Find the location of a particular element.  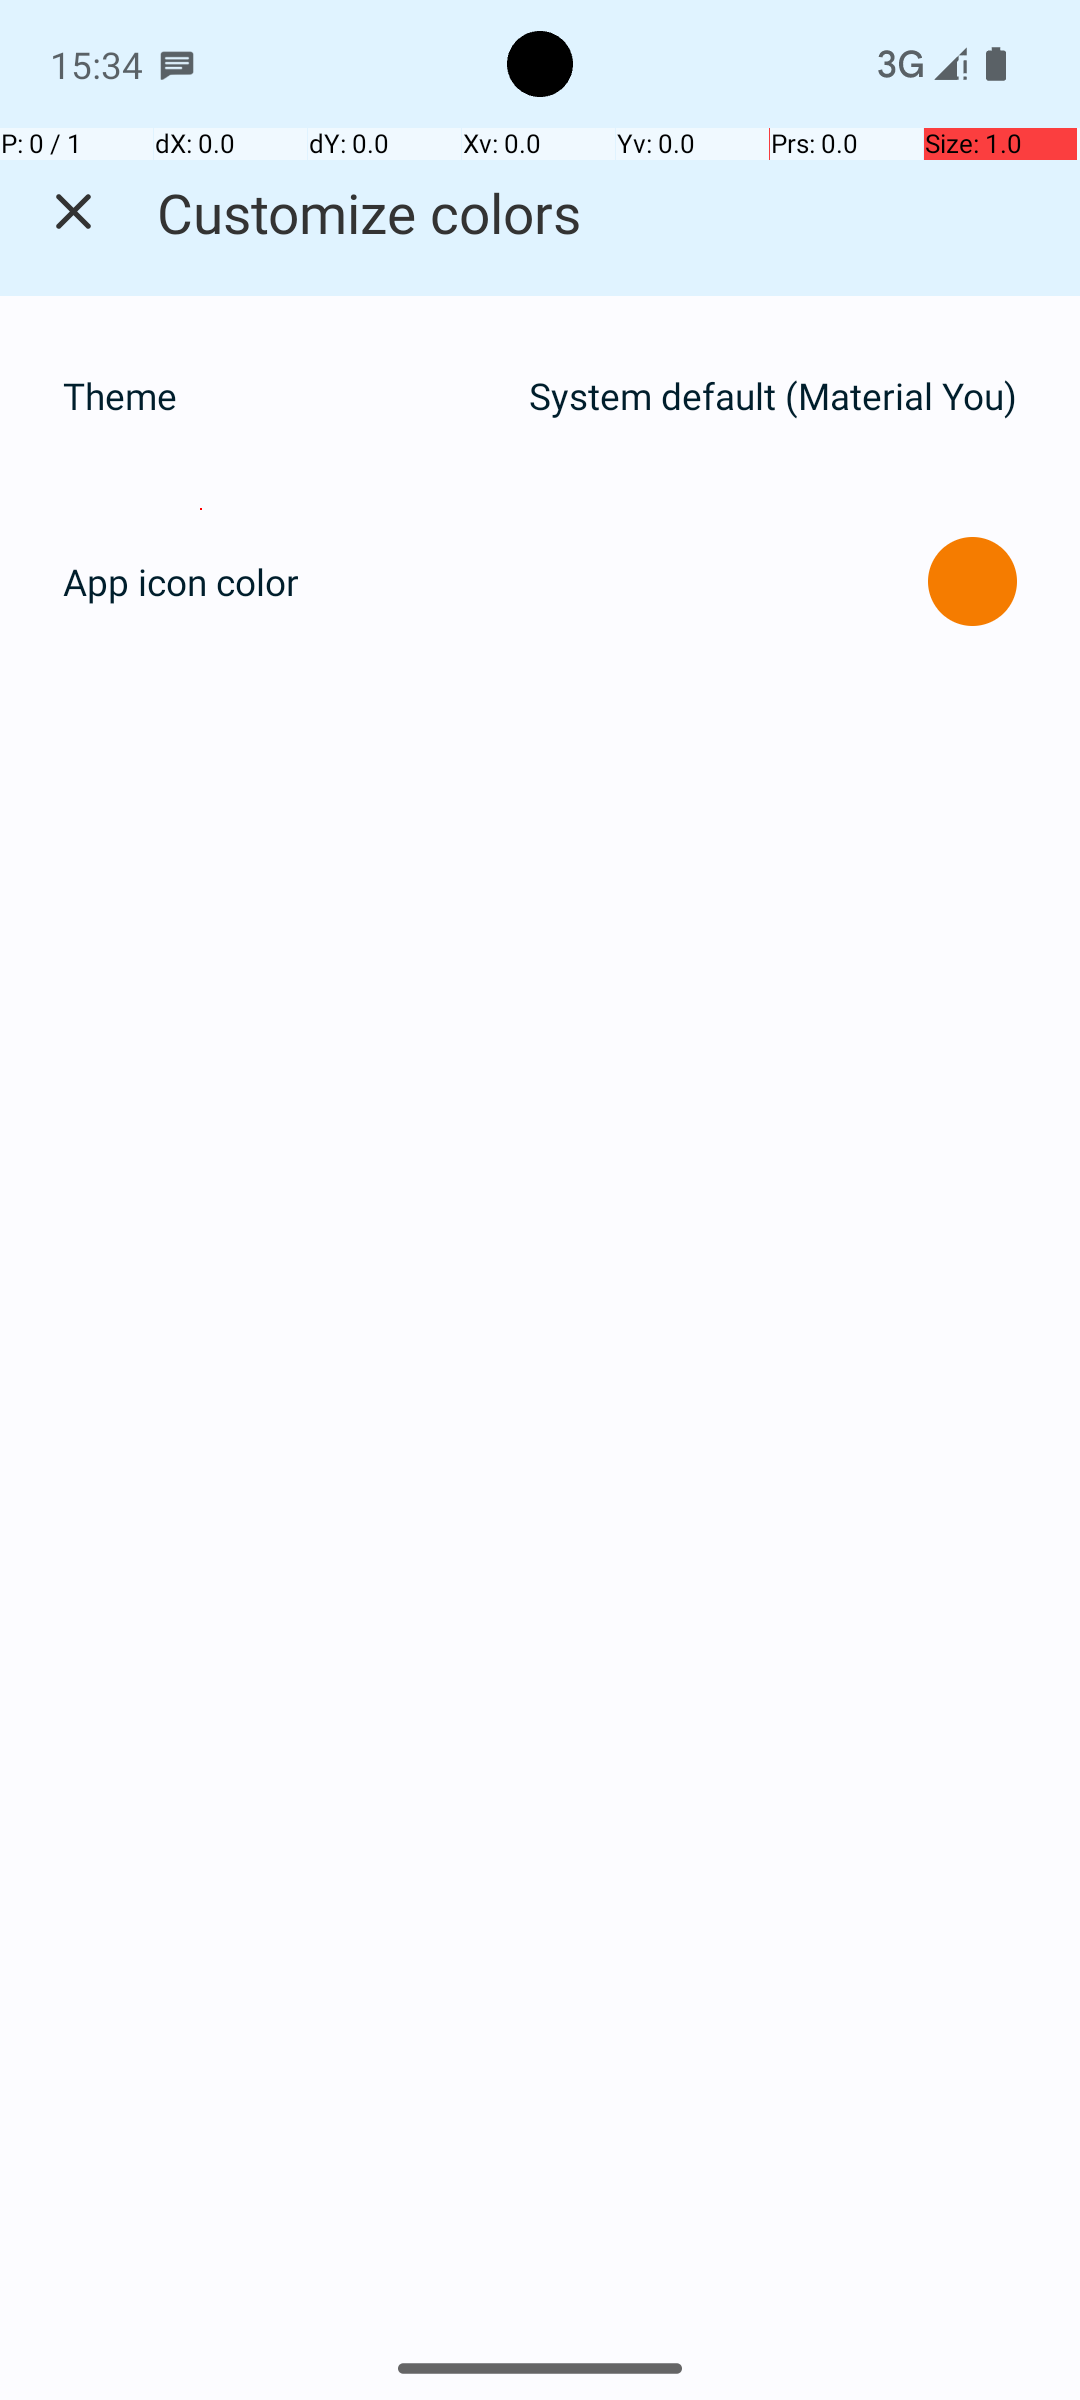

System default (Material You) is located at coordinates (773, 396).